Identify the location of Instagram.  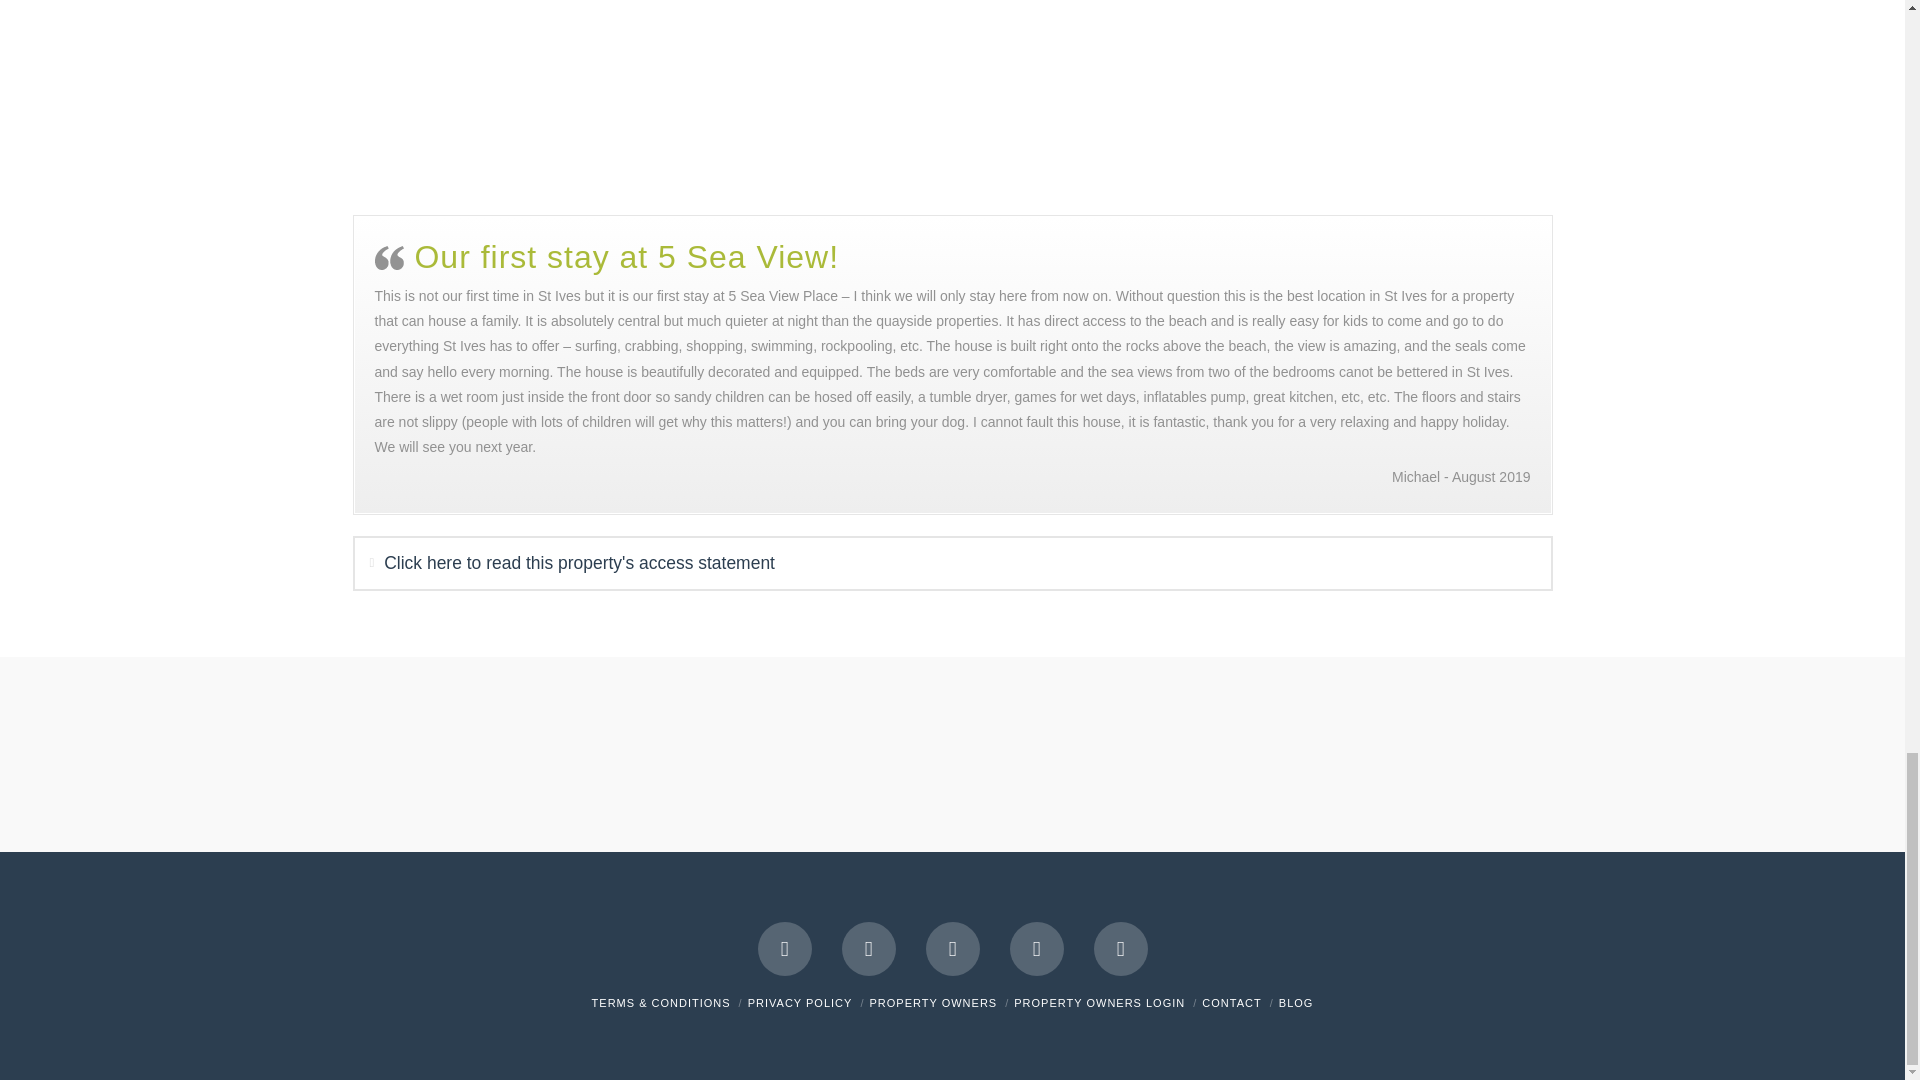
(1036, 949).